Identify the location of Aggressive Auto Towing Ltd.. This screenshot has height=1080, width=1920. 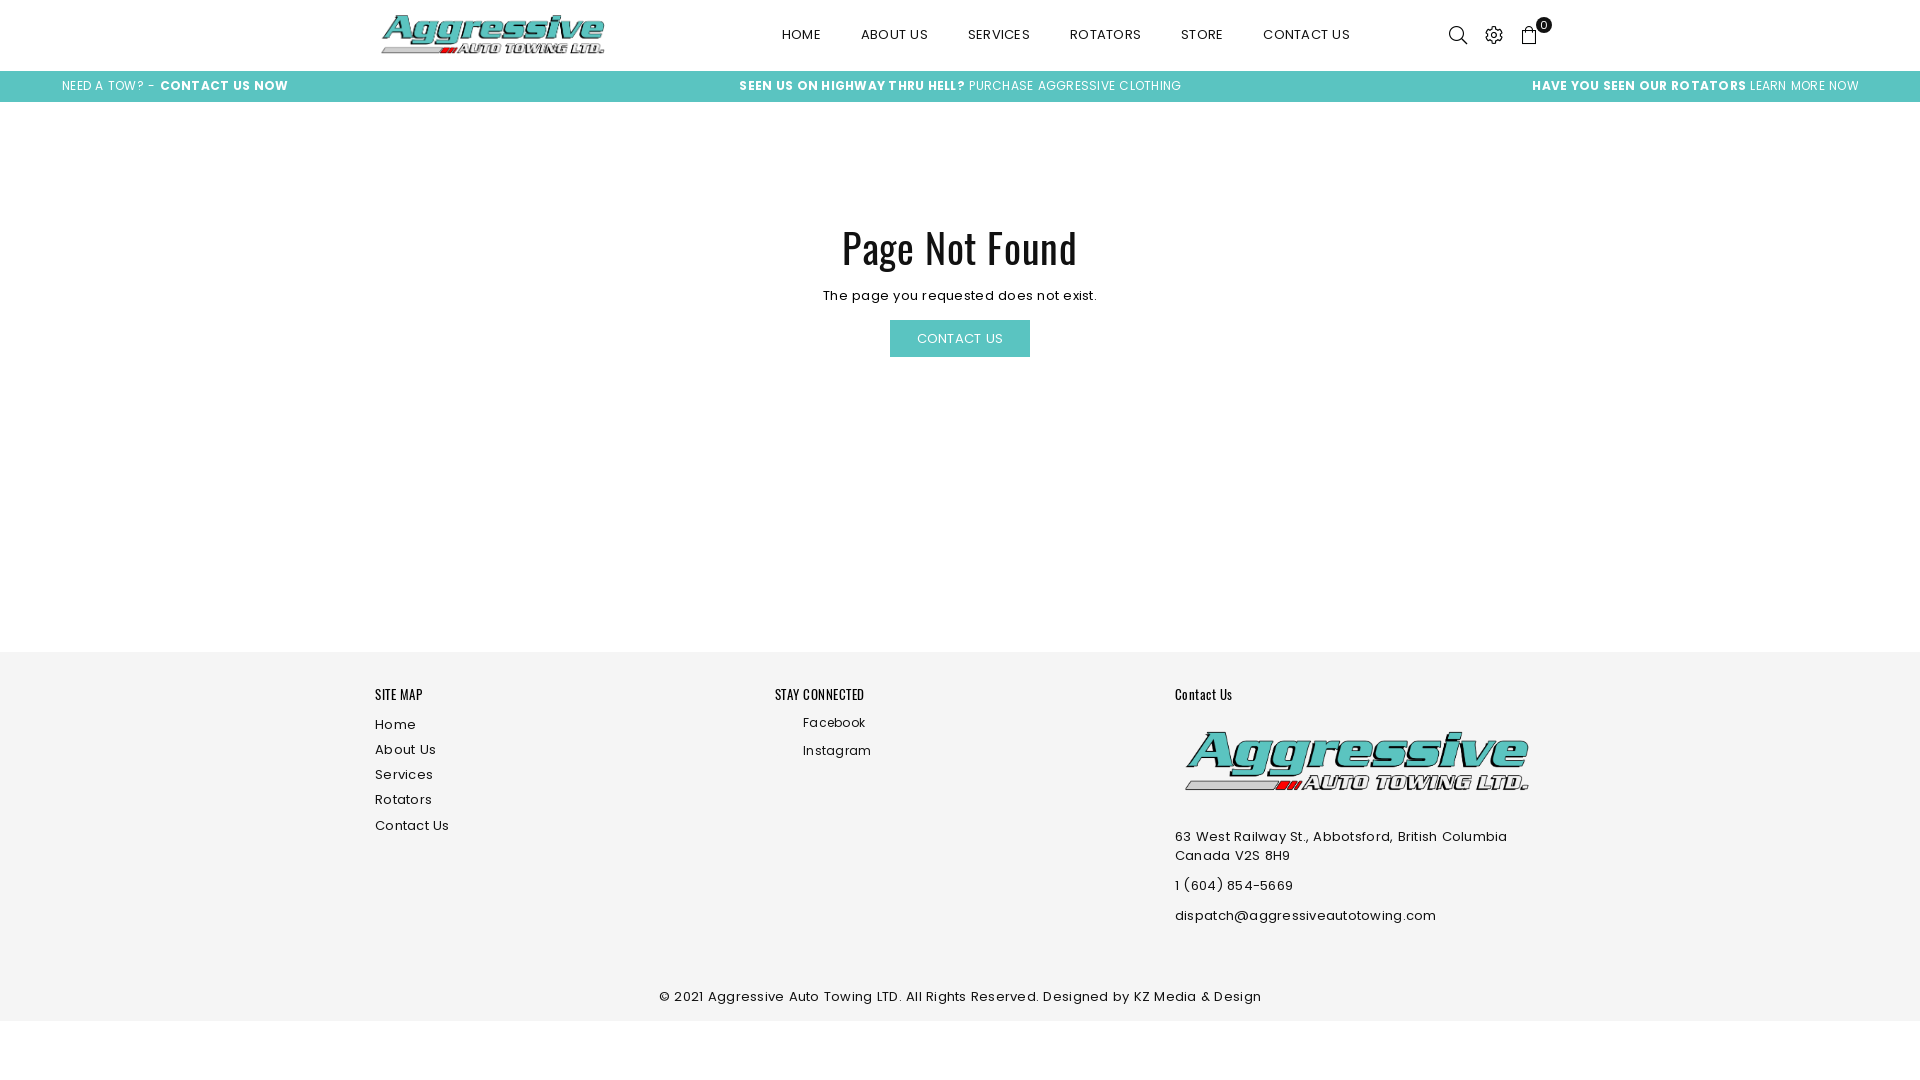
(540, 35).